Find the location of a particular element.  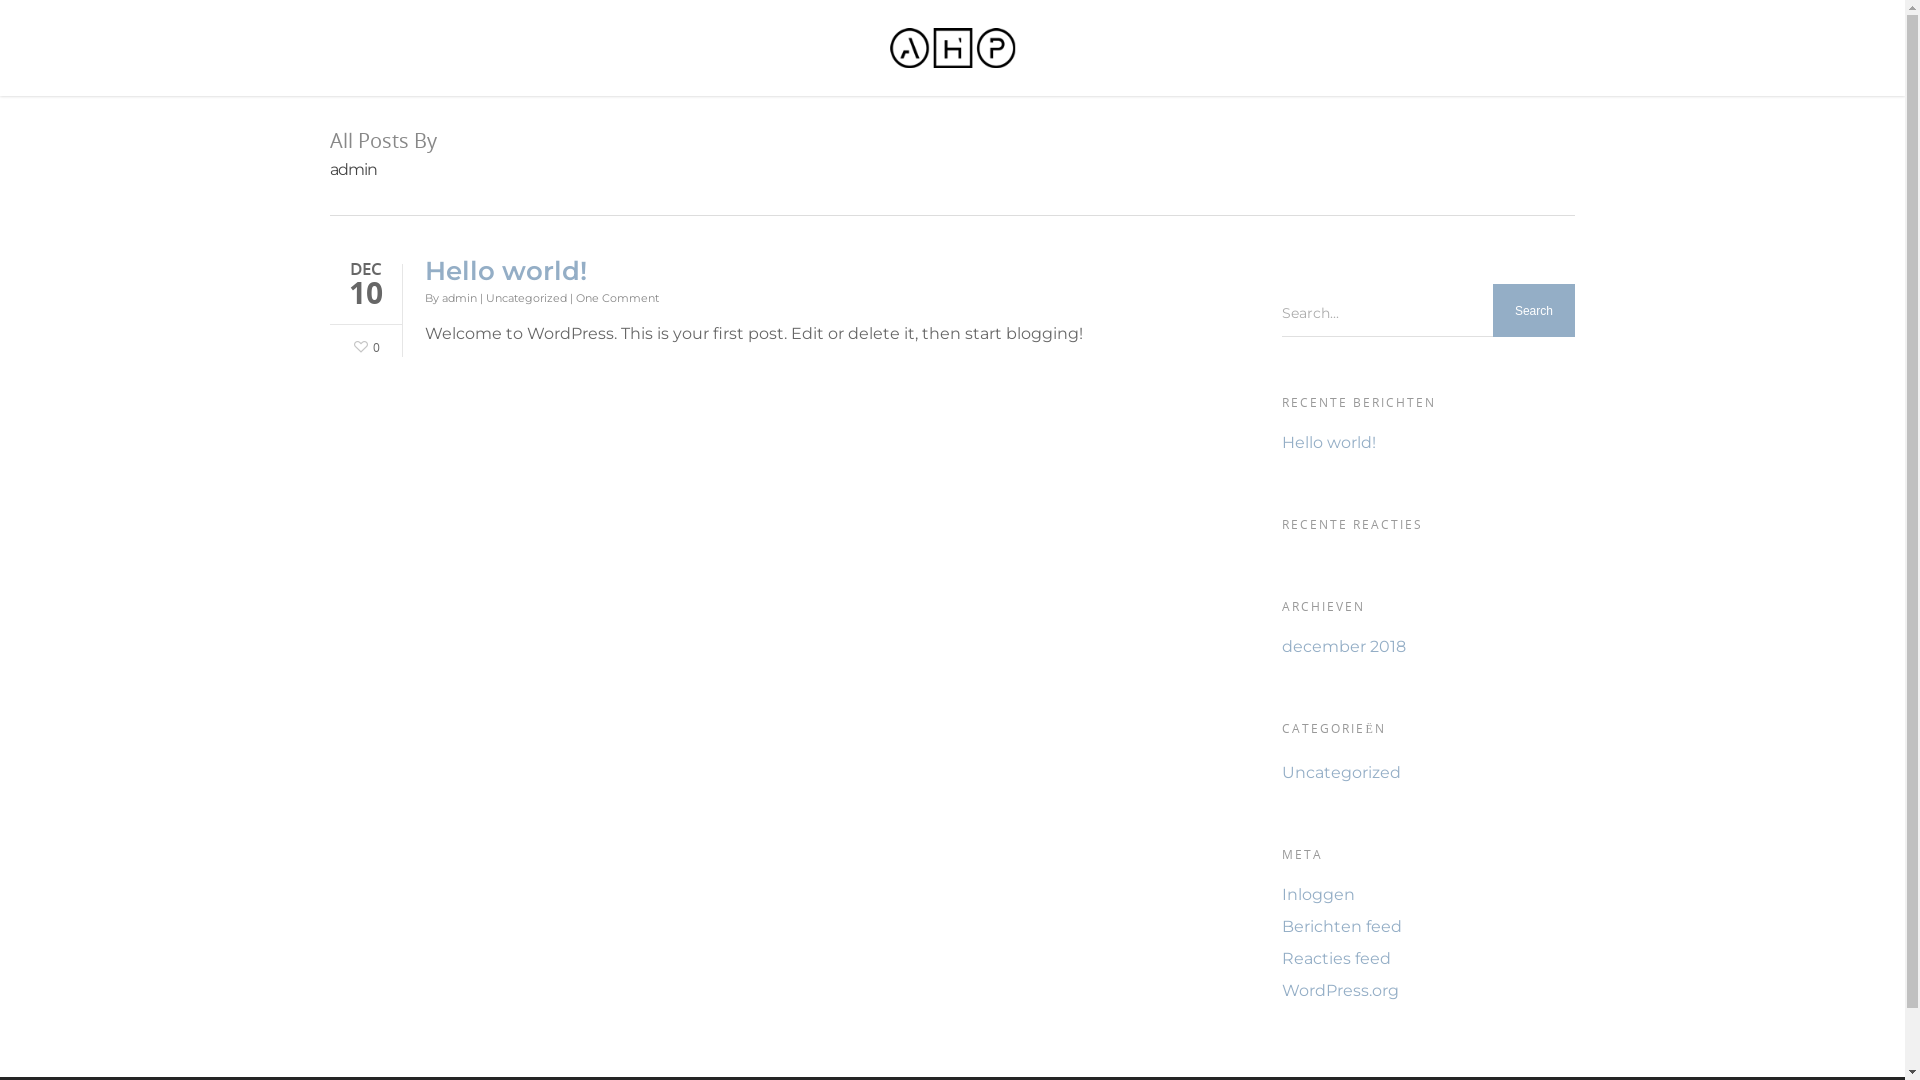

admin is located at coordinates (460, 298).